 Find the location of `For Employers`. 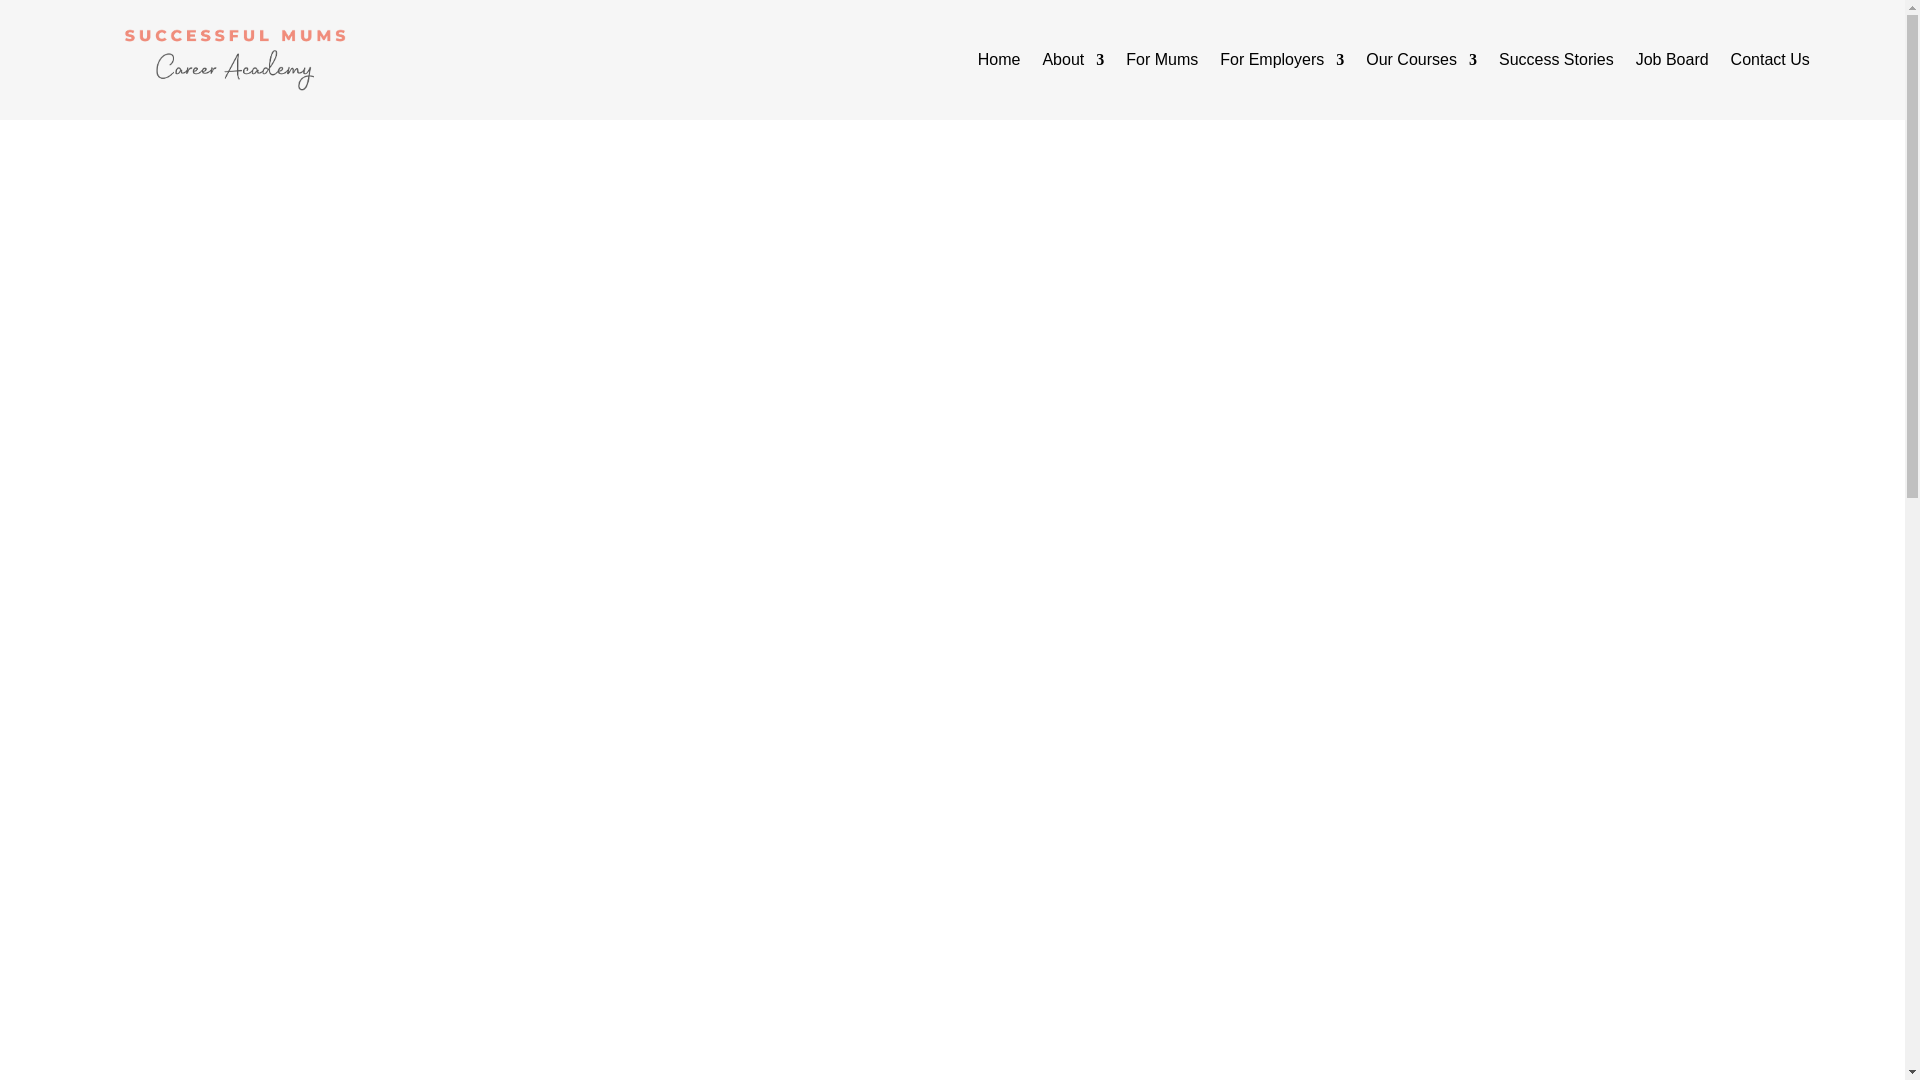

For Employers is located at coordinates (1282, 63).